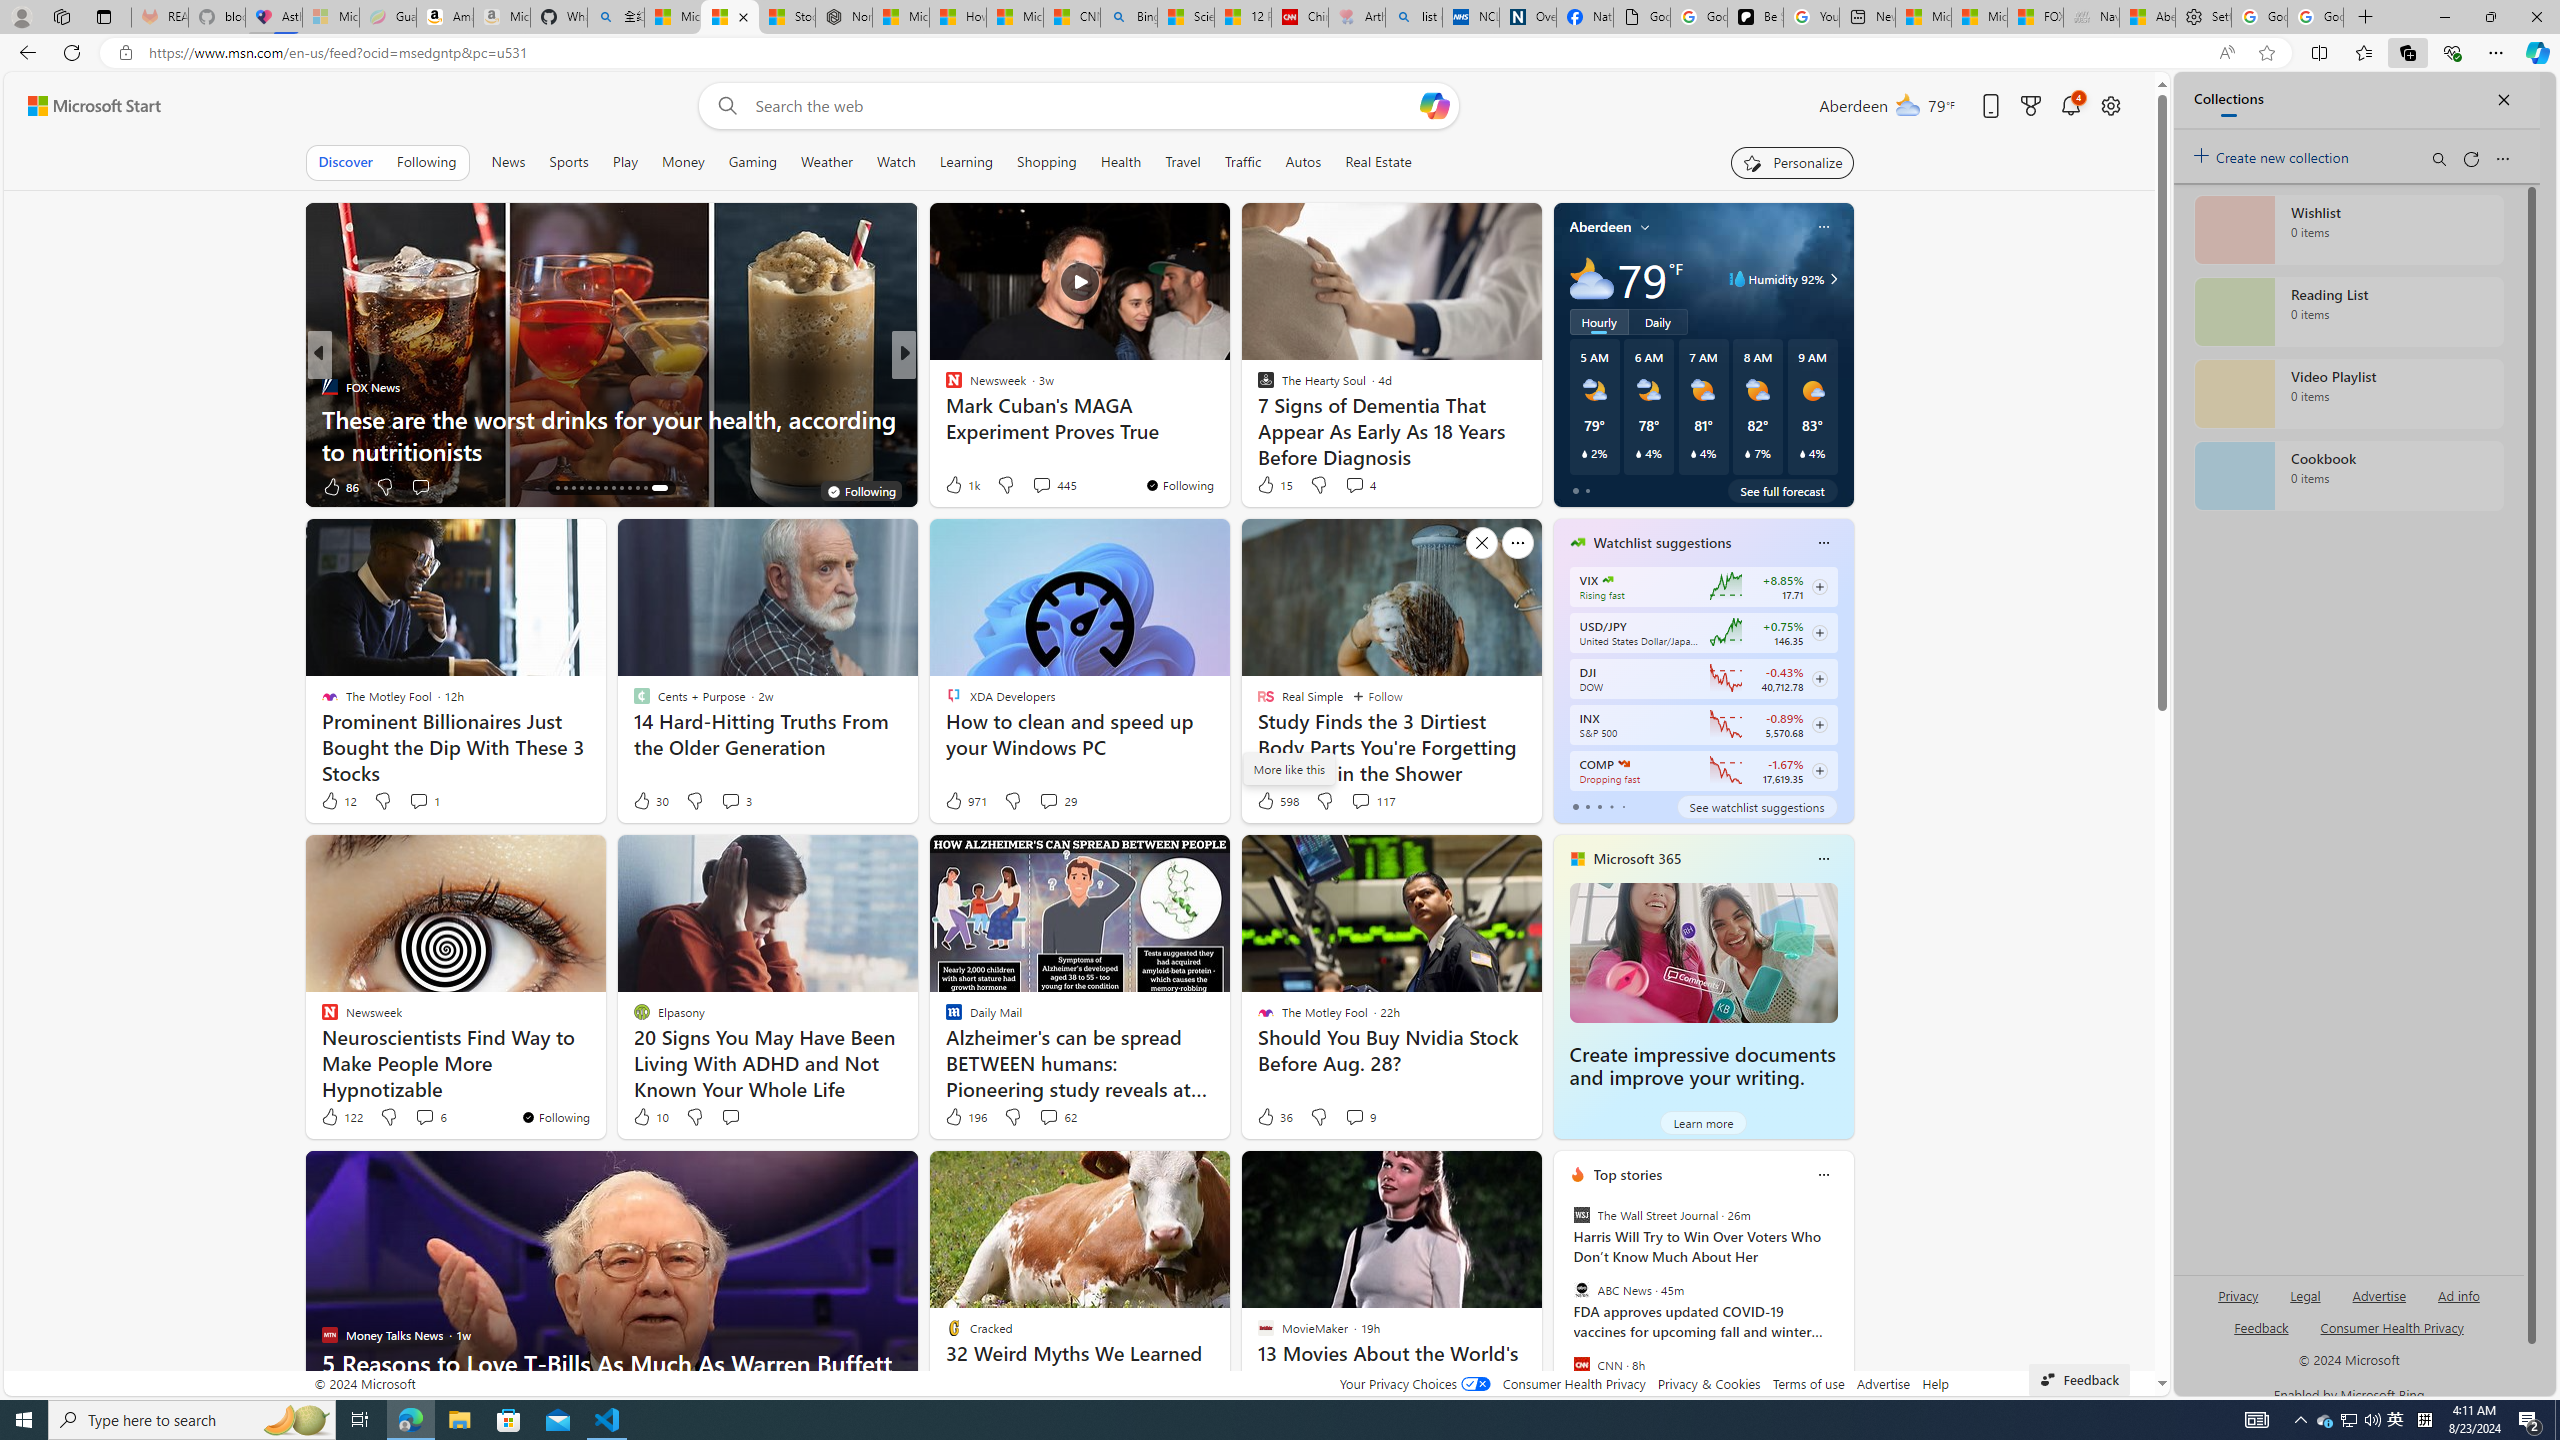  What do you see at coordinates (1642, 17) in the screenshot?
I see `Google Analytics Opt-out Browser Add-on Download Page` at bounding box center [1642, 17].